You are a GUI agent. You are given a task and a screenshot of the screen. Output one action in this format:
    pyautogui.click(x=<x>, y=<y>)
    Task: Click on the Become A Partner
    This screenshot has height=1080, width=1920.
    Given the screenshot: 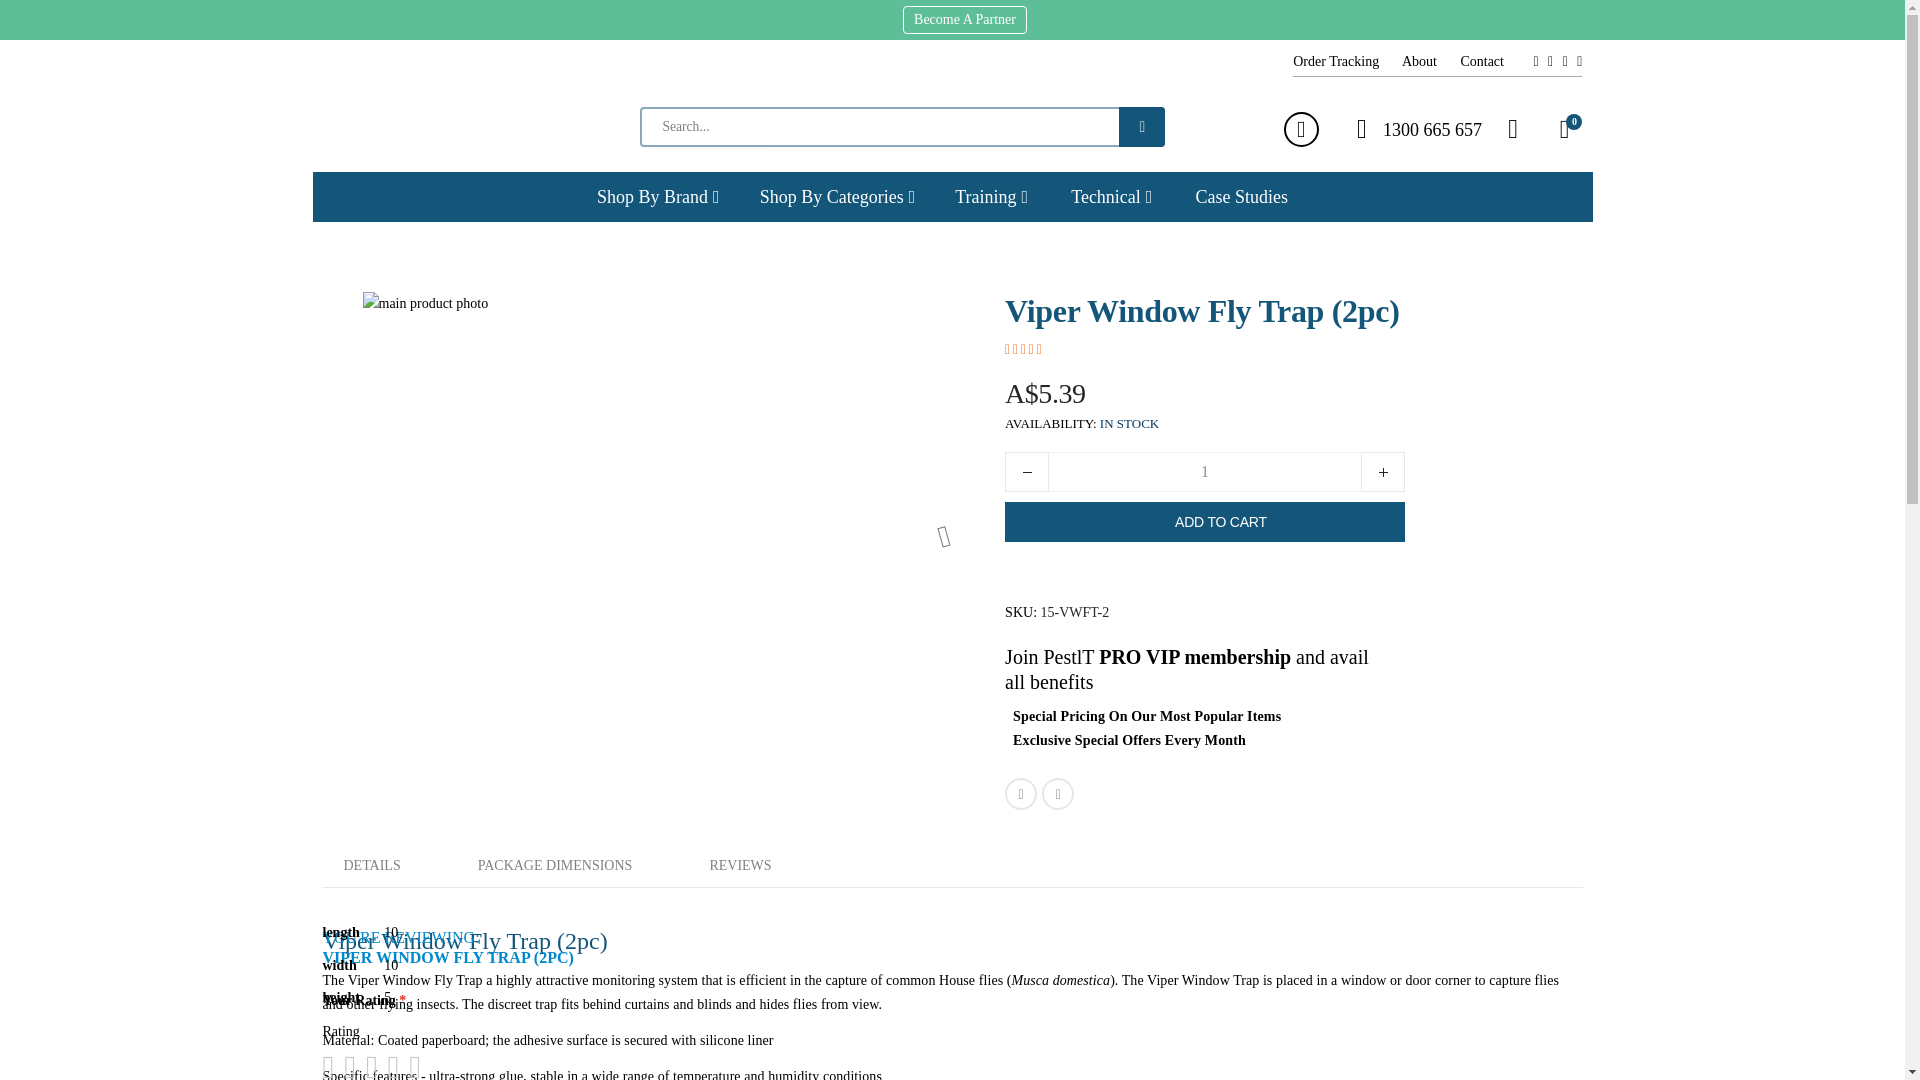 What is the action you would take?
    pyautogui.click(x=1514, y=128)
    